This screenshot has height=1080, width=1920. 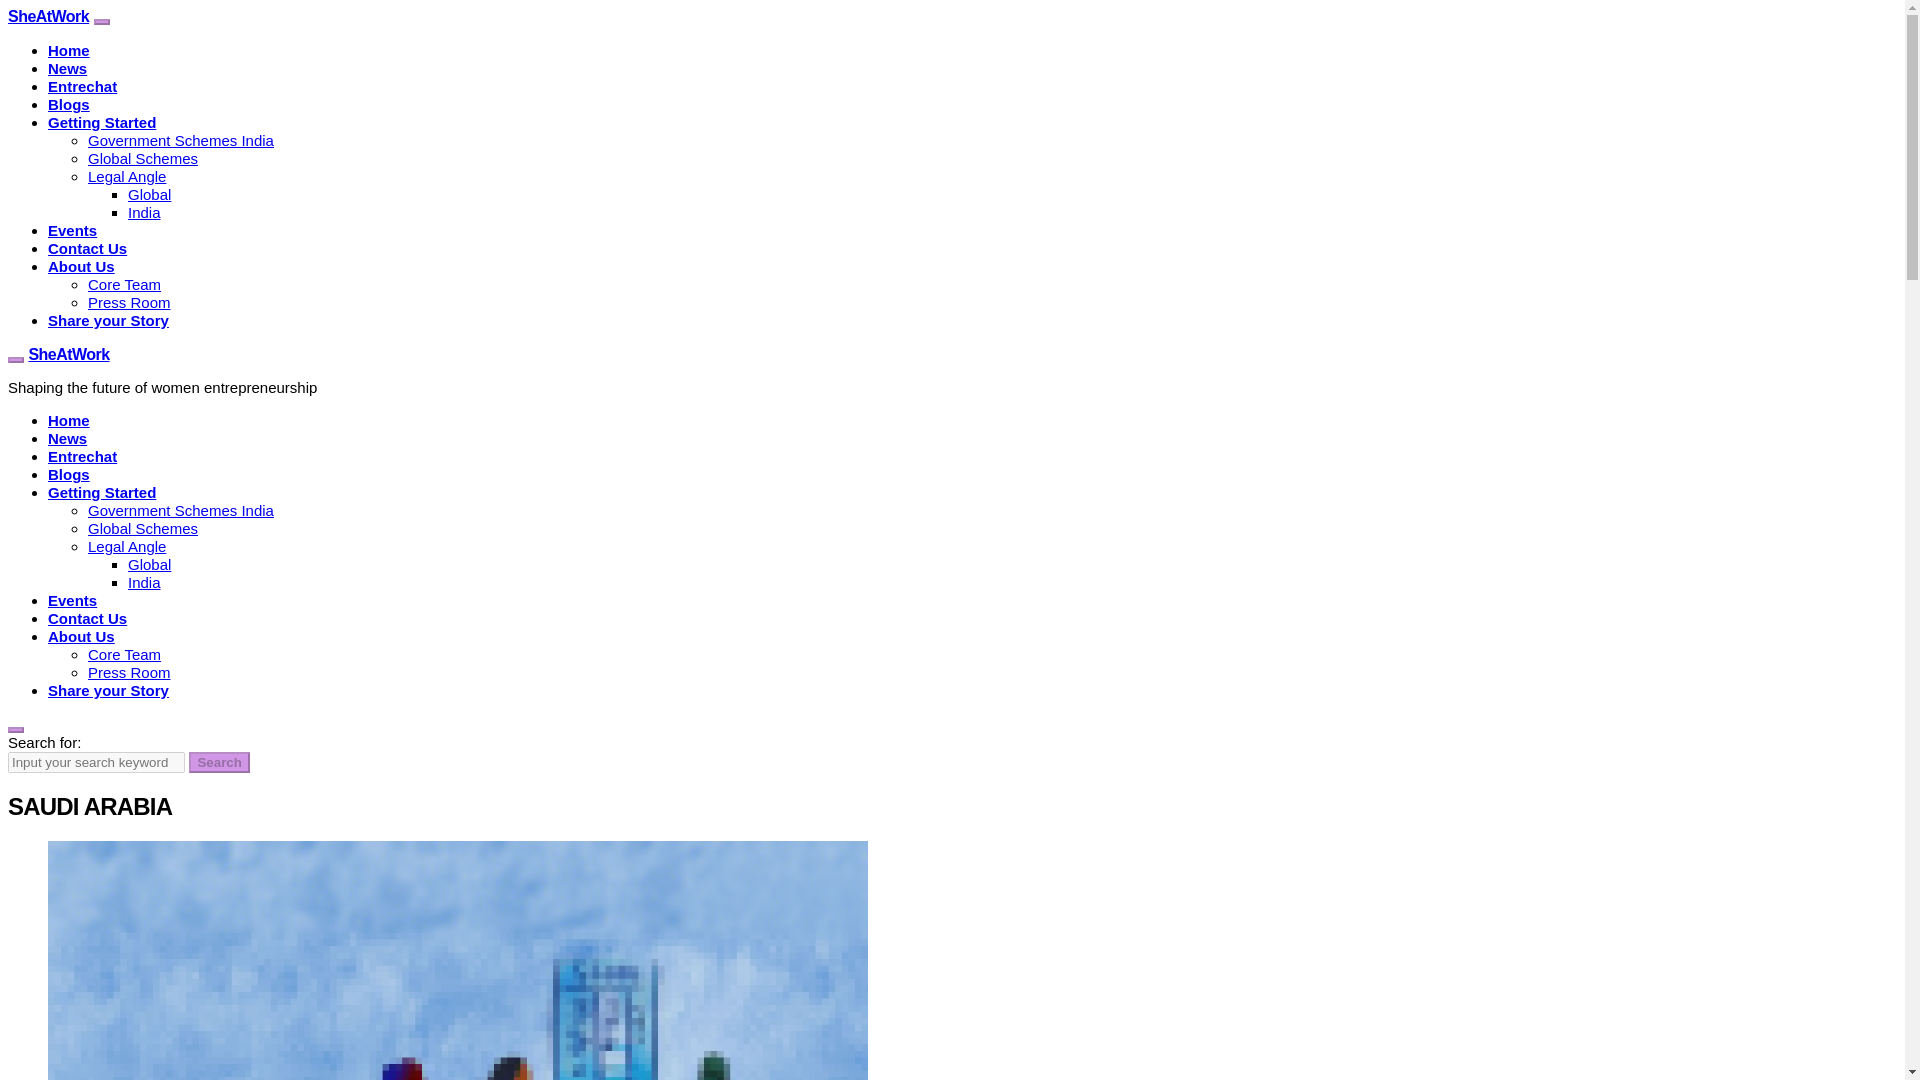 I want to click on Global, so click(x=149, y=194).